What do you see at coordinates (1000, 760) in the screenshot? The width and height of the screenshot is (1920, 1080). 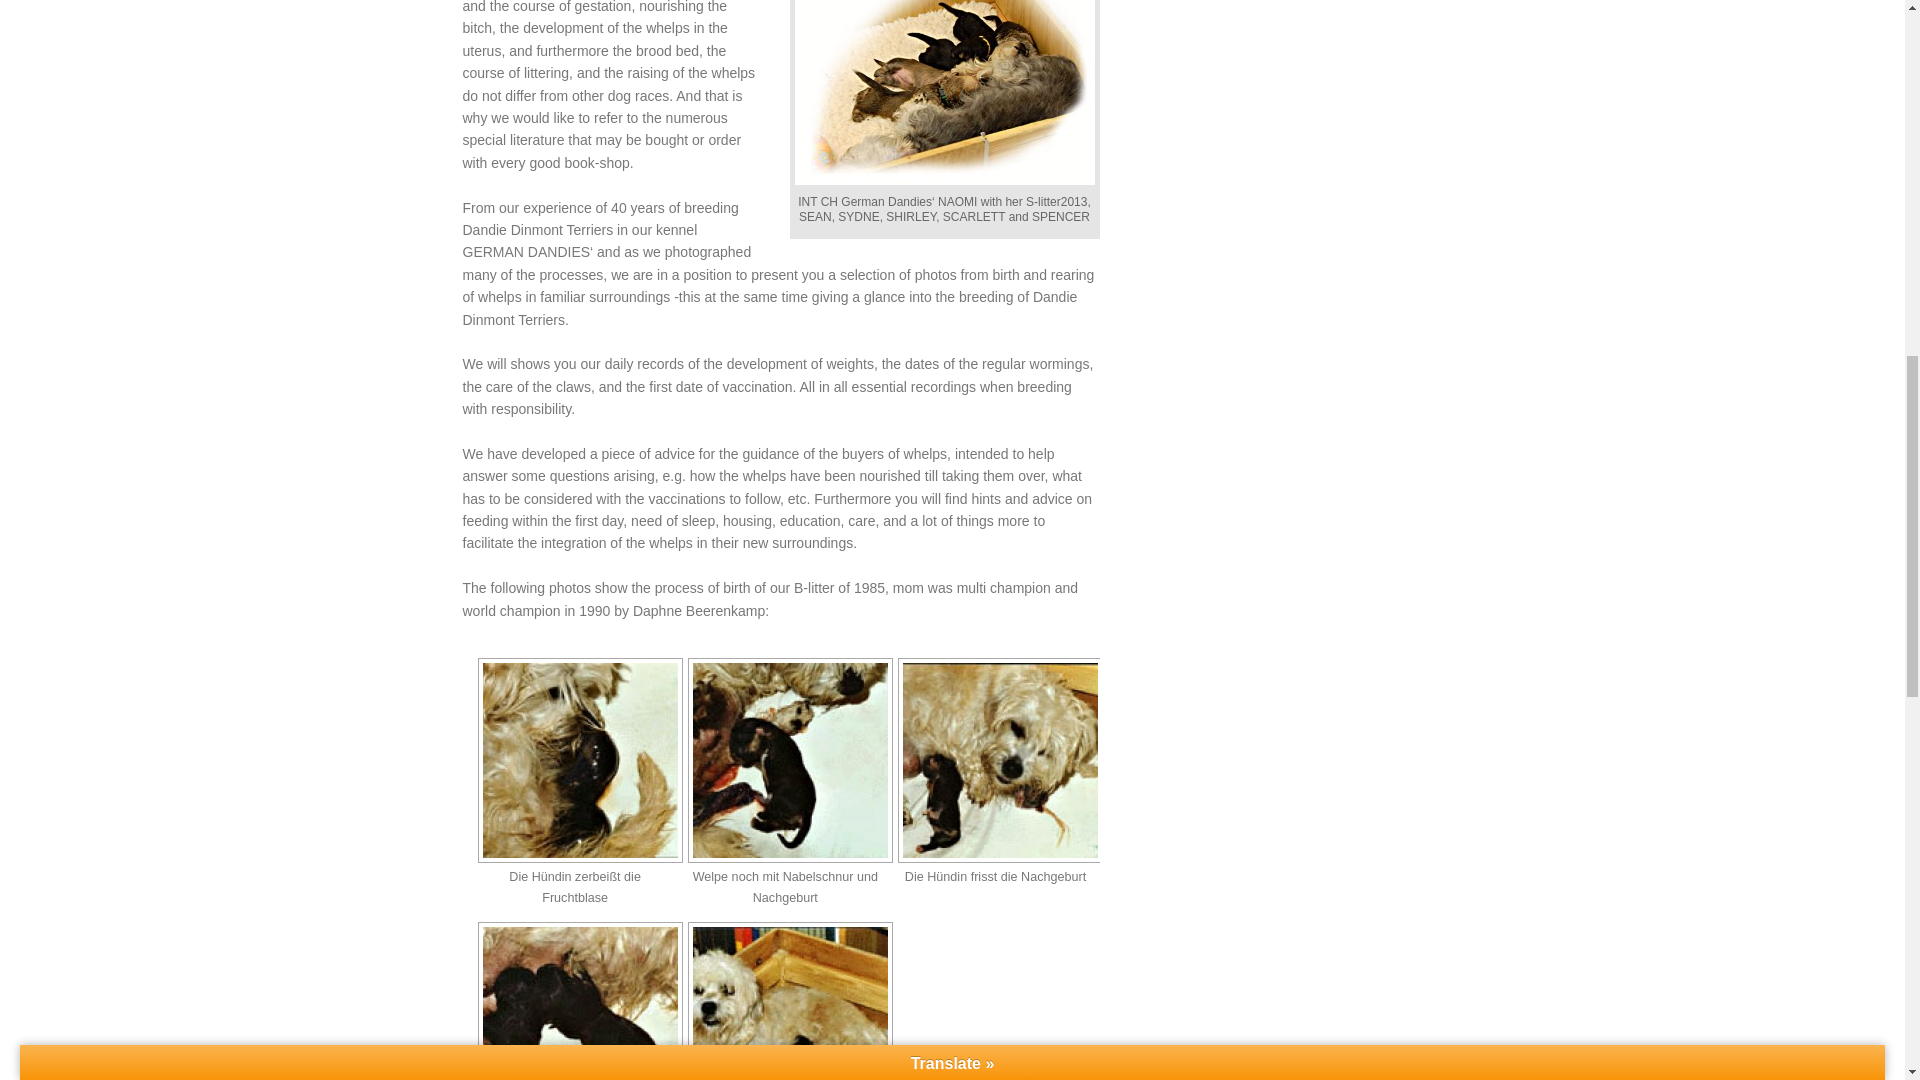 I see `Bild 3` at bounding box center [1000, 760].